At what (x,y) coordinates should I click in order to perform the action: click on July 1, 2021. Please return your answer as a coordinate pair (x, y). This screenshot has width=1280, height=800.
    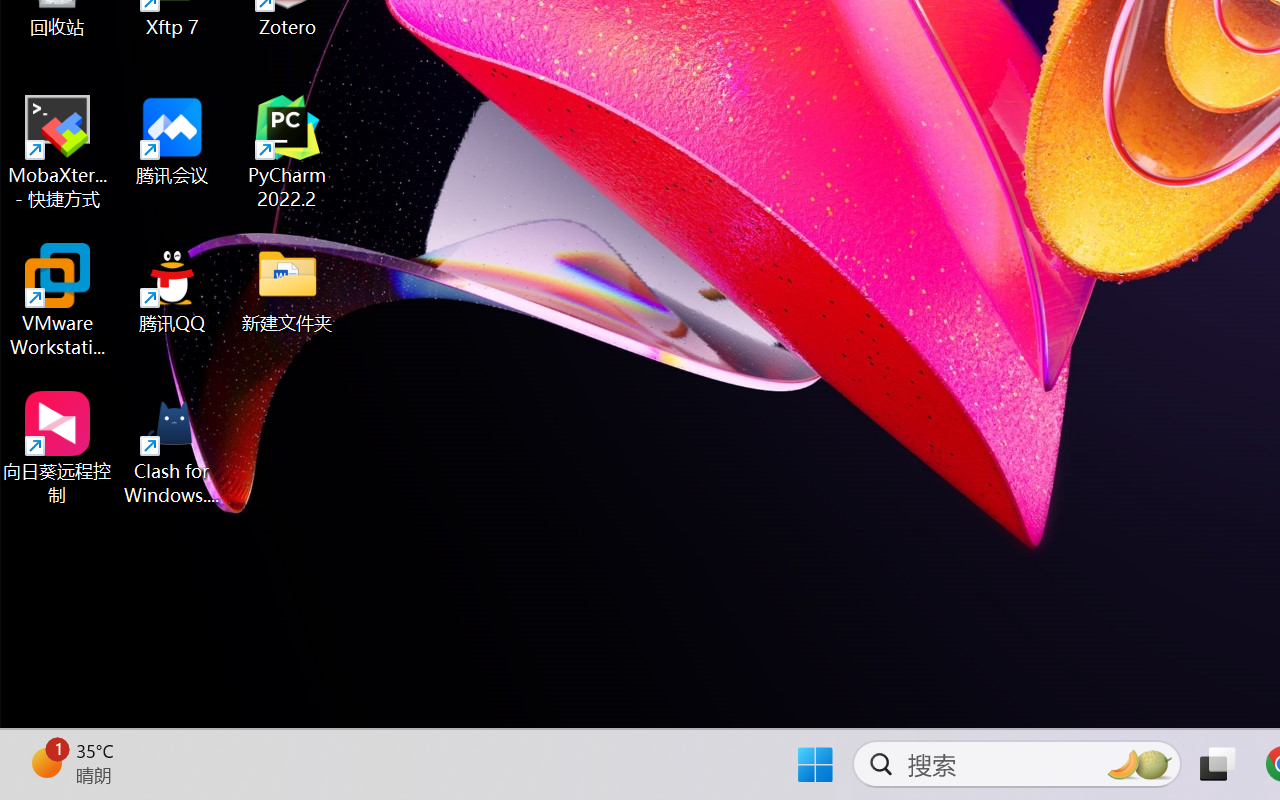
    Looking at the image, I should click on (961, 653).